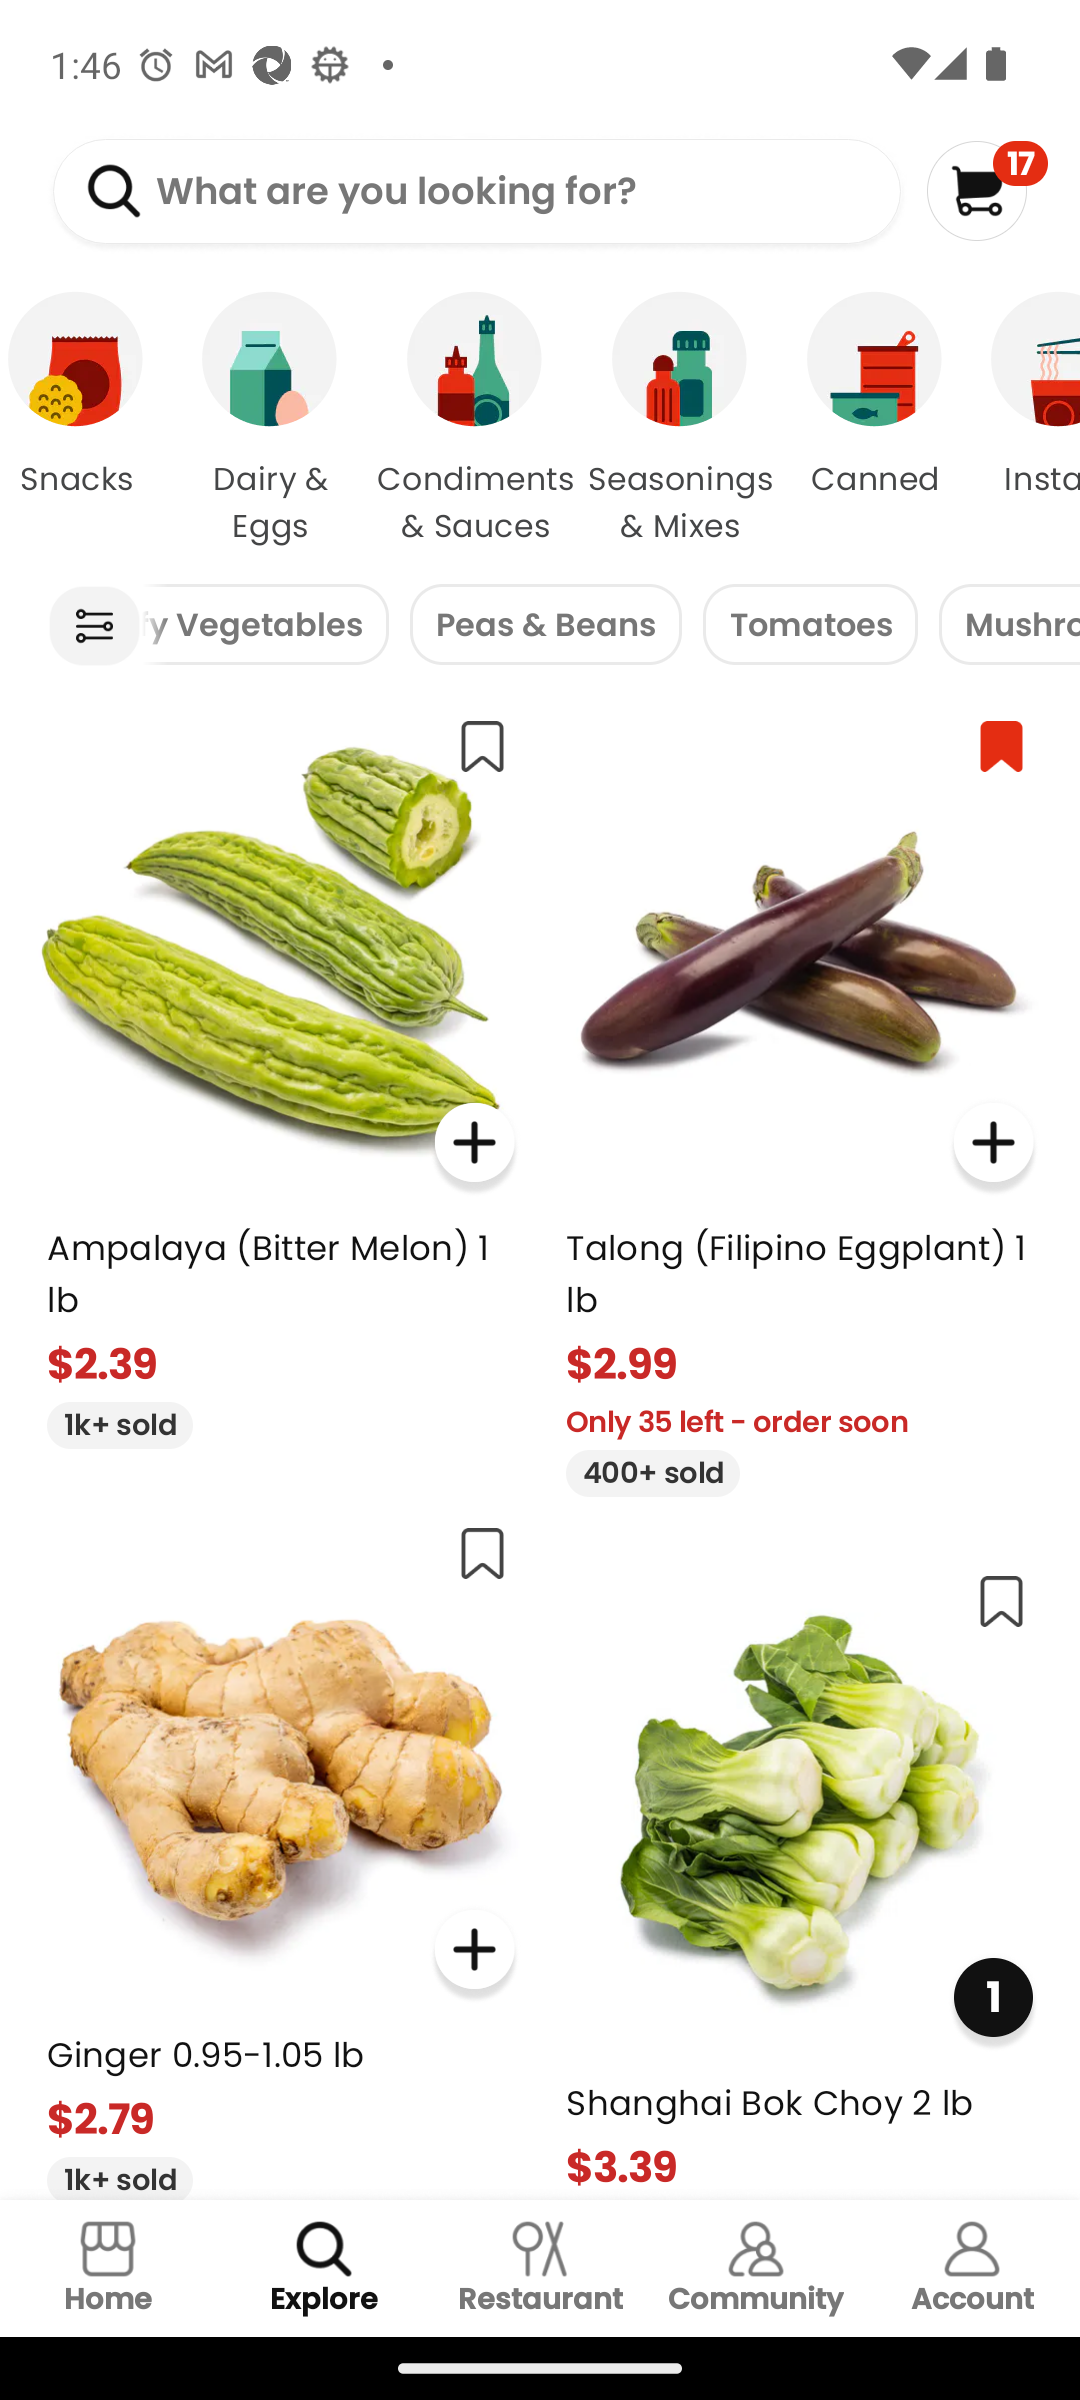  Describe the element at coordinates (1009, 624) in the screenshot. I see `Mushrooms` at that location.